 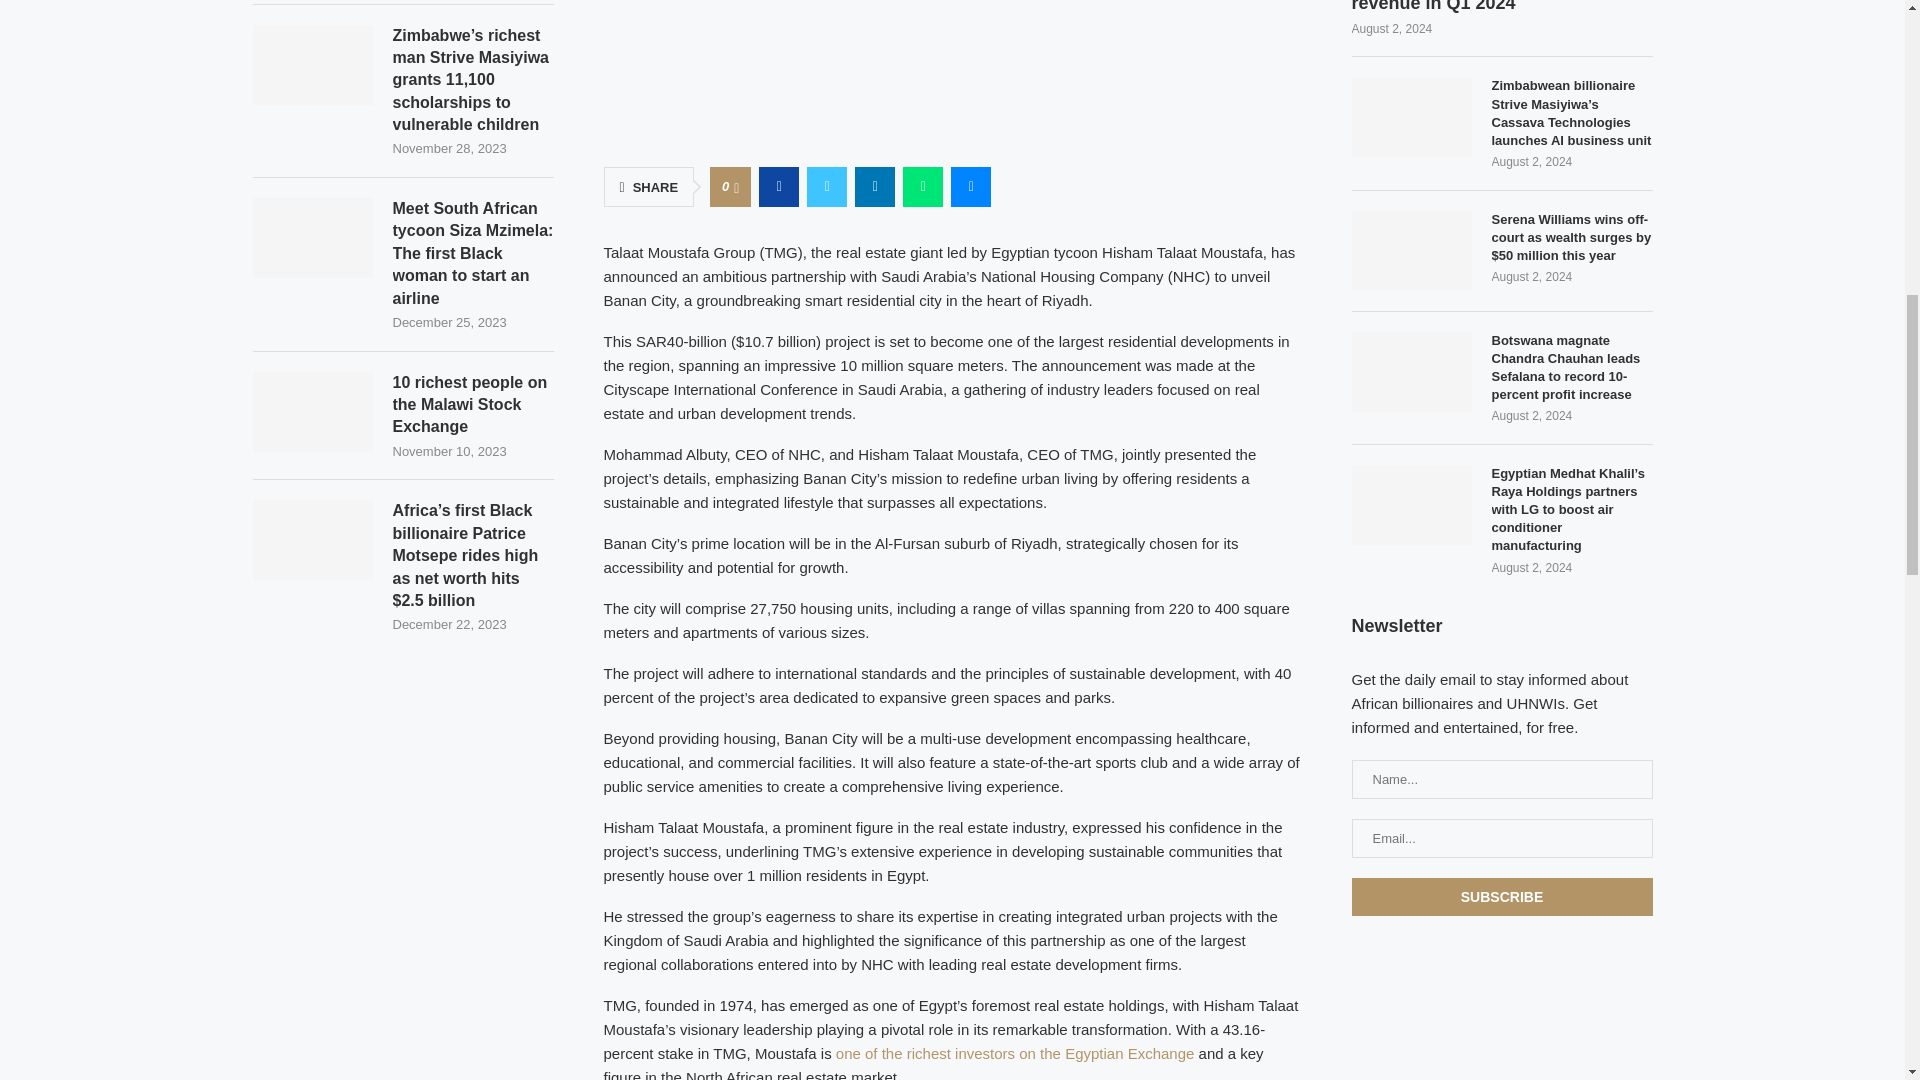 What do you see at coordinates (952, 70) in the screenshot?
I see `Hisham Talaat Moustafa 1` at bounding box center [952, 70].